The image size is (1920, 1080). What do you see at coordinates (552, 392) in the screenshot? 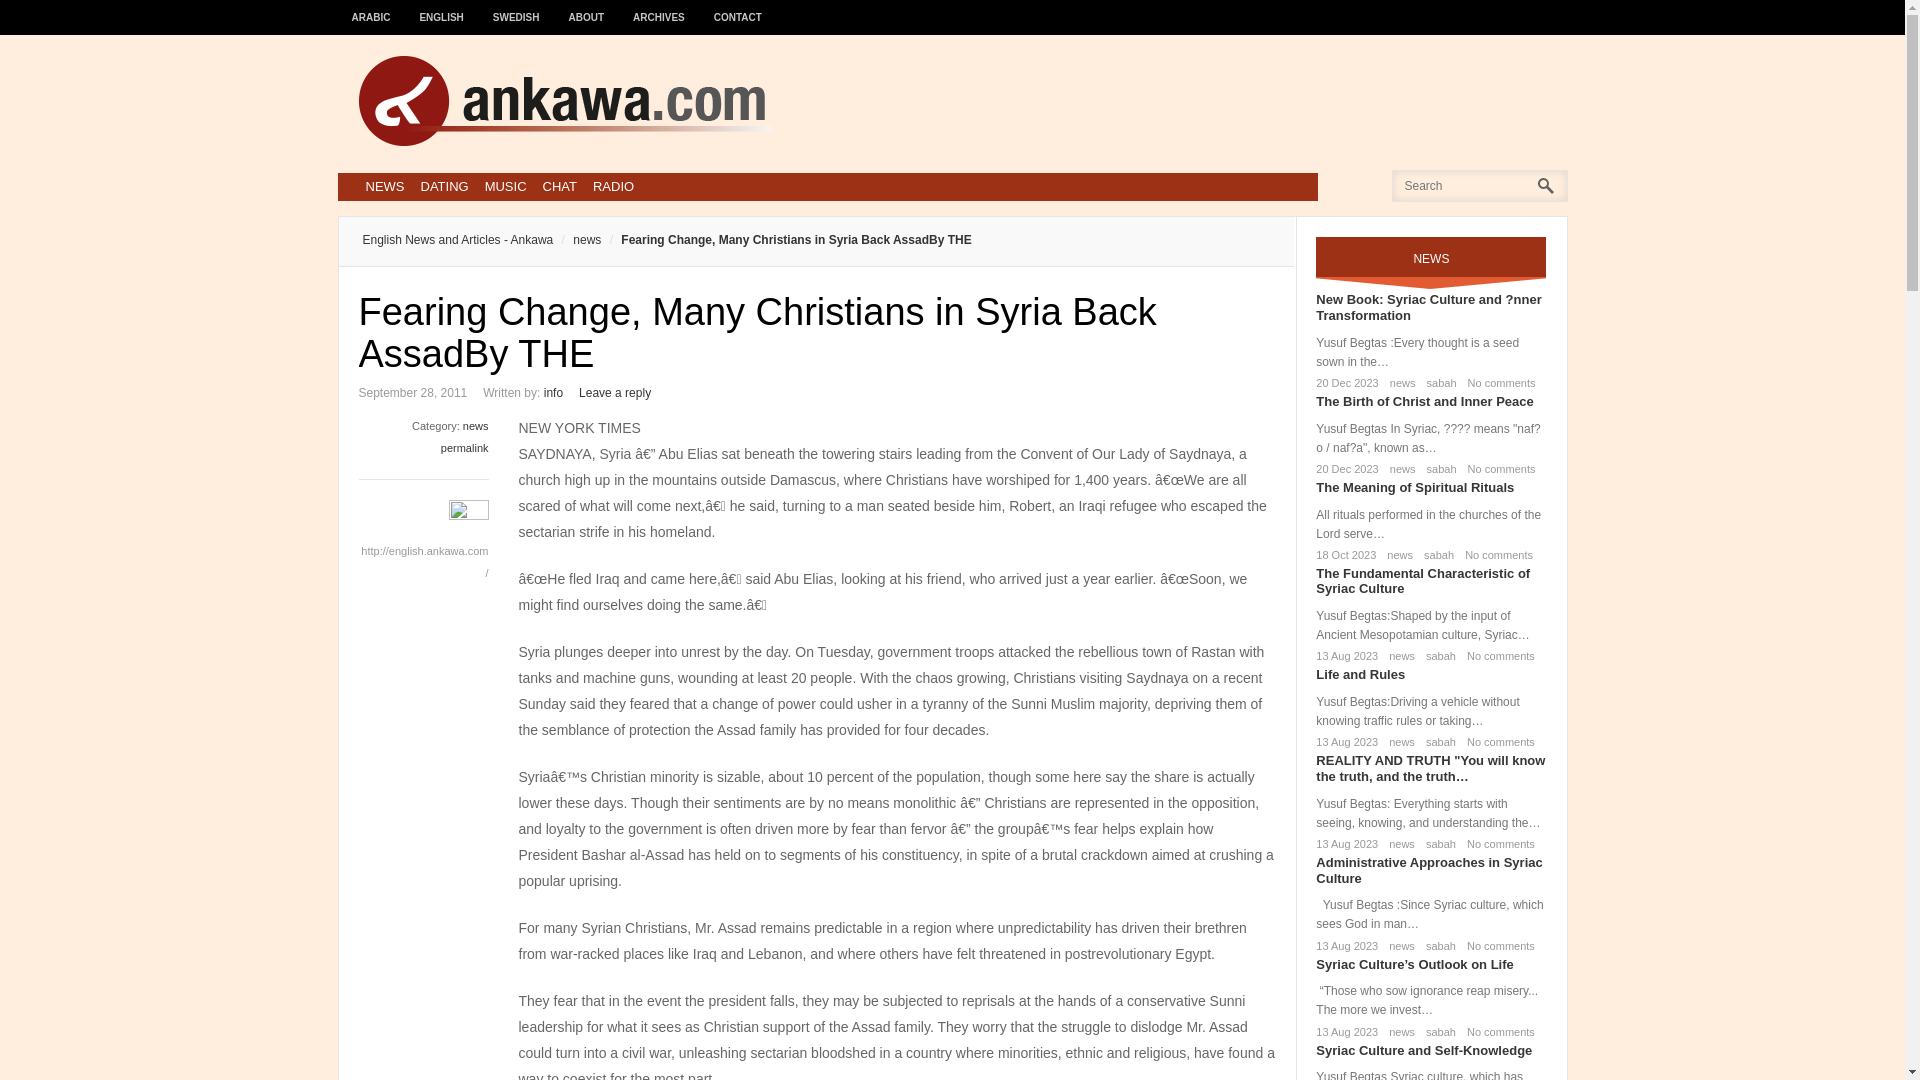
I see `info` at bounding box center [552, 392].